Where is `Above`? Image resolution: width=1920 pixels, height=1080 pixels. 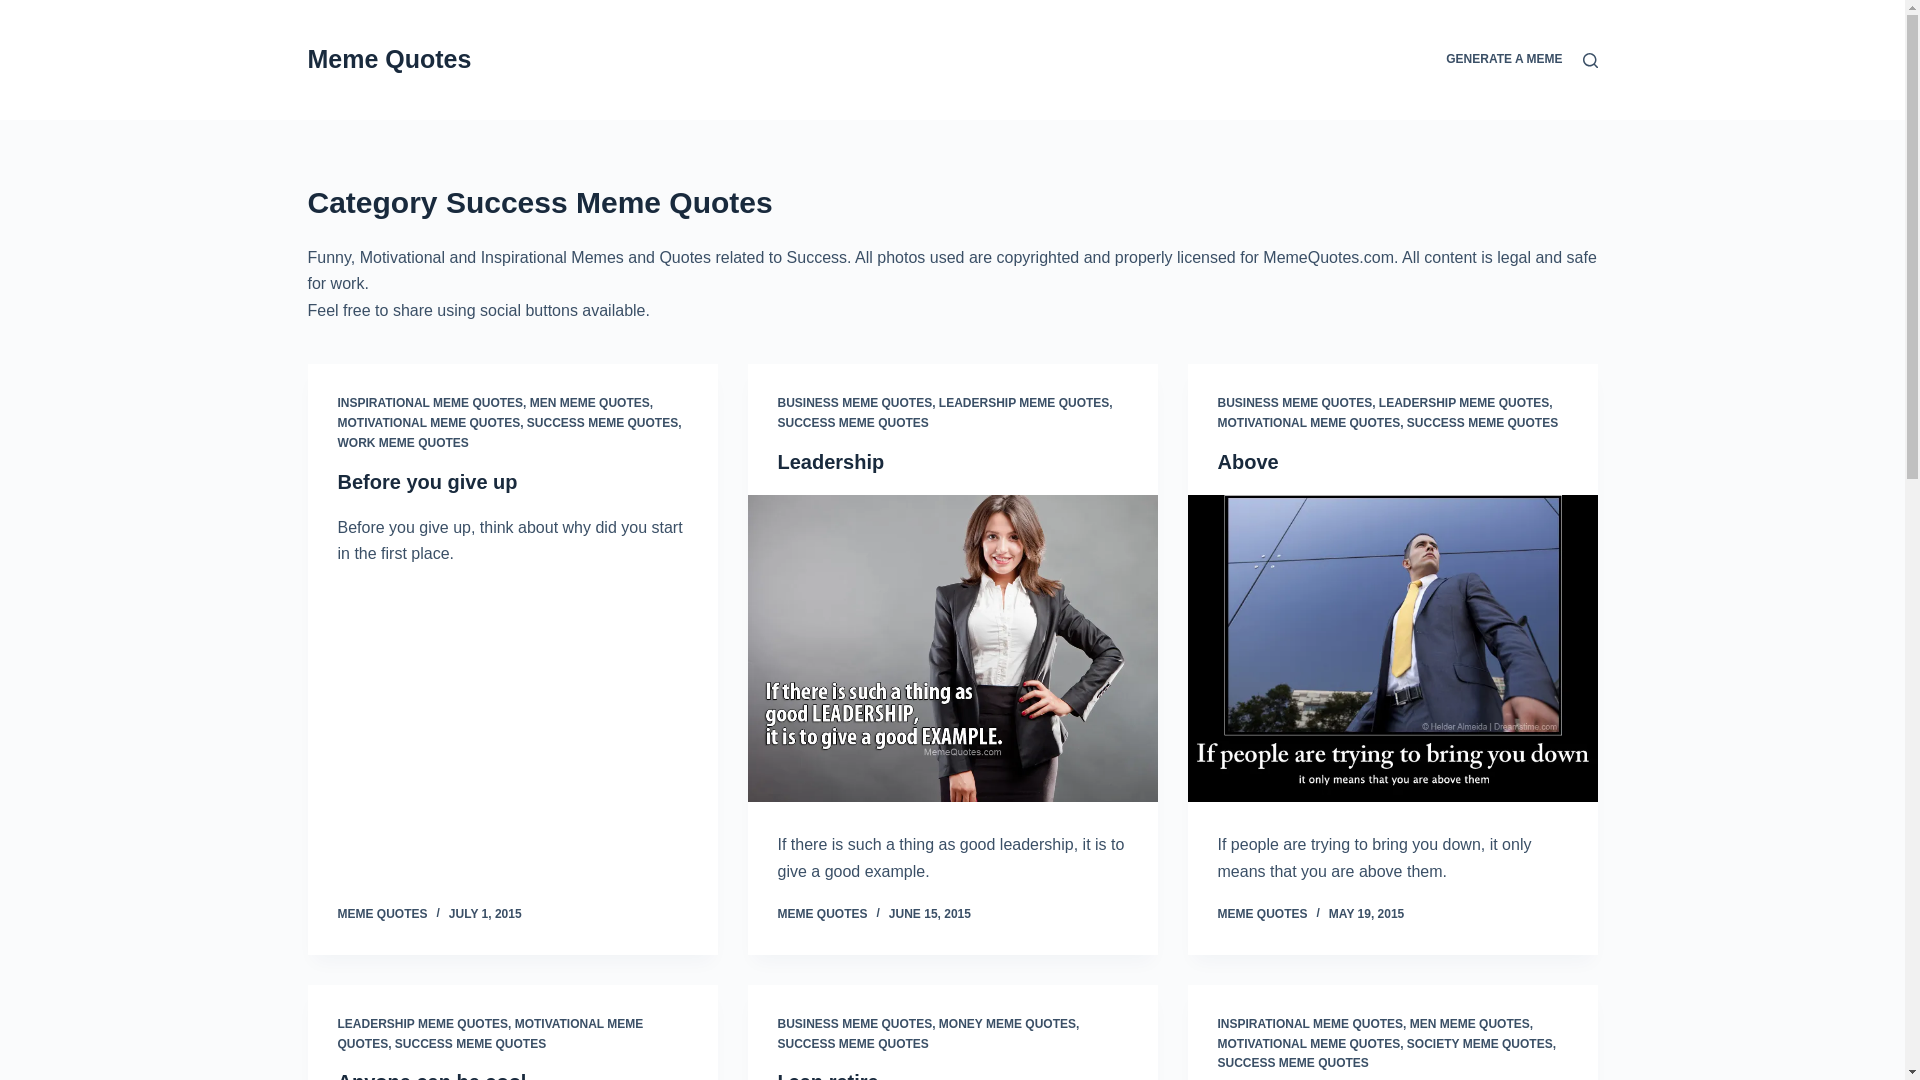
Above is located at coordinates (1248, 462).